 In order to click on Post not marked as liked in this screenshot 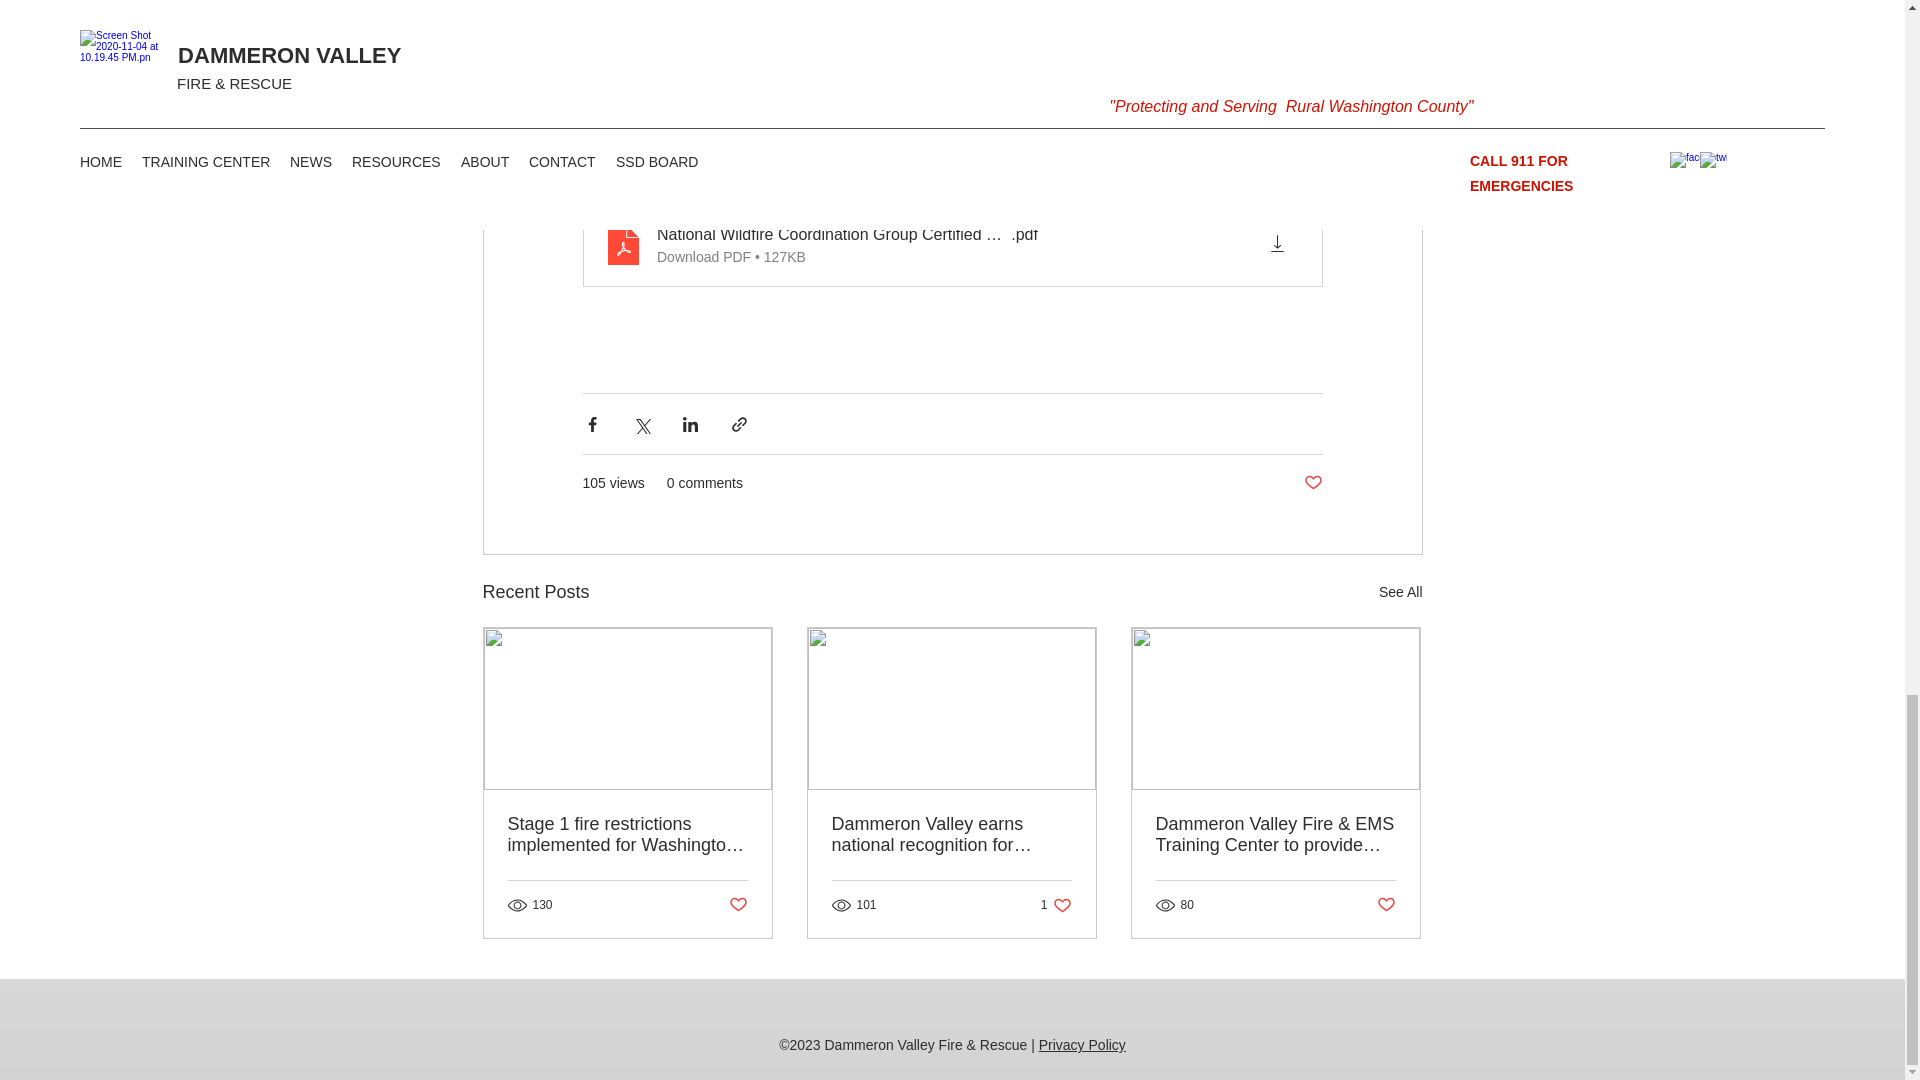, I will do `click(1400, 592)`.